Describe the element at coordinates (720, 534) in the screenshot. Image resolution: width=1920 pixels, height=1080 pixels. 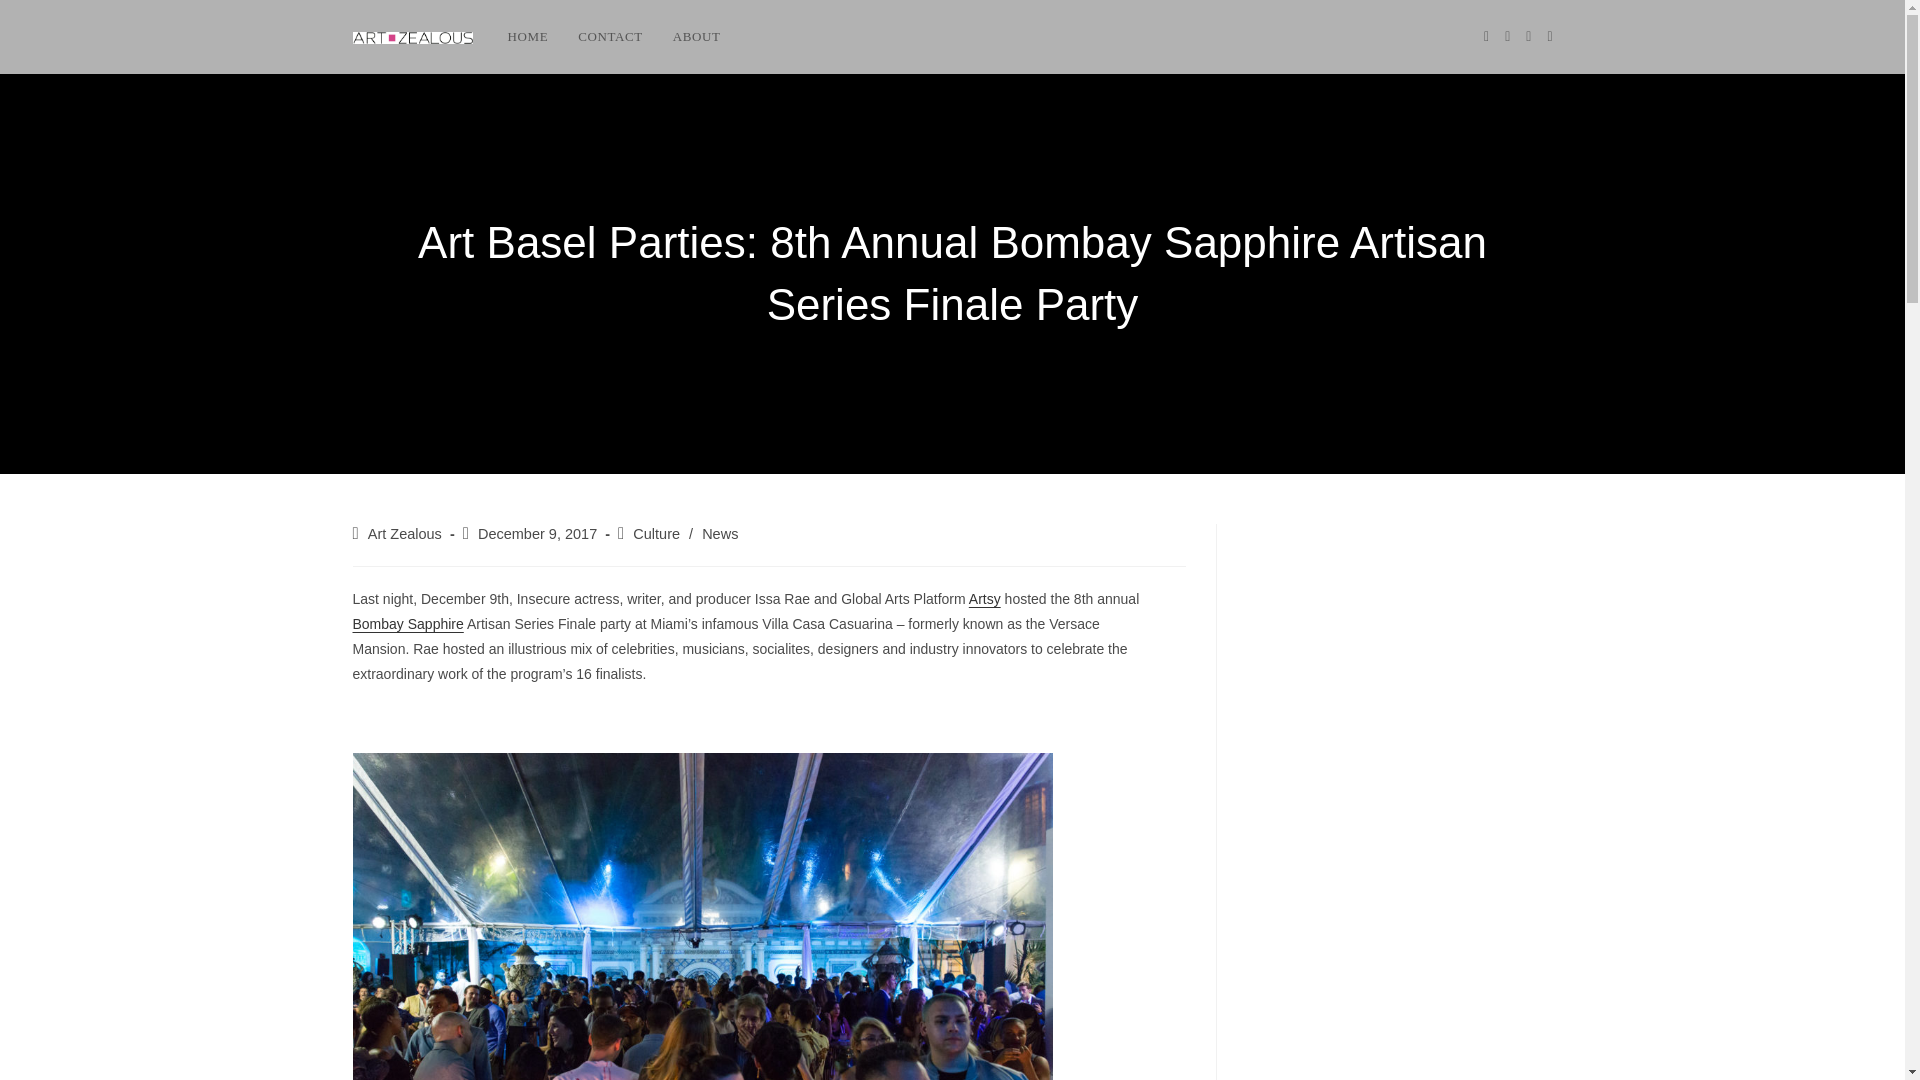
I see `News` at that location.